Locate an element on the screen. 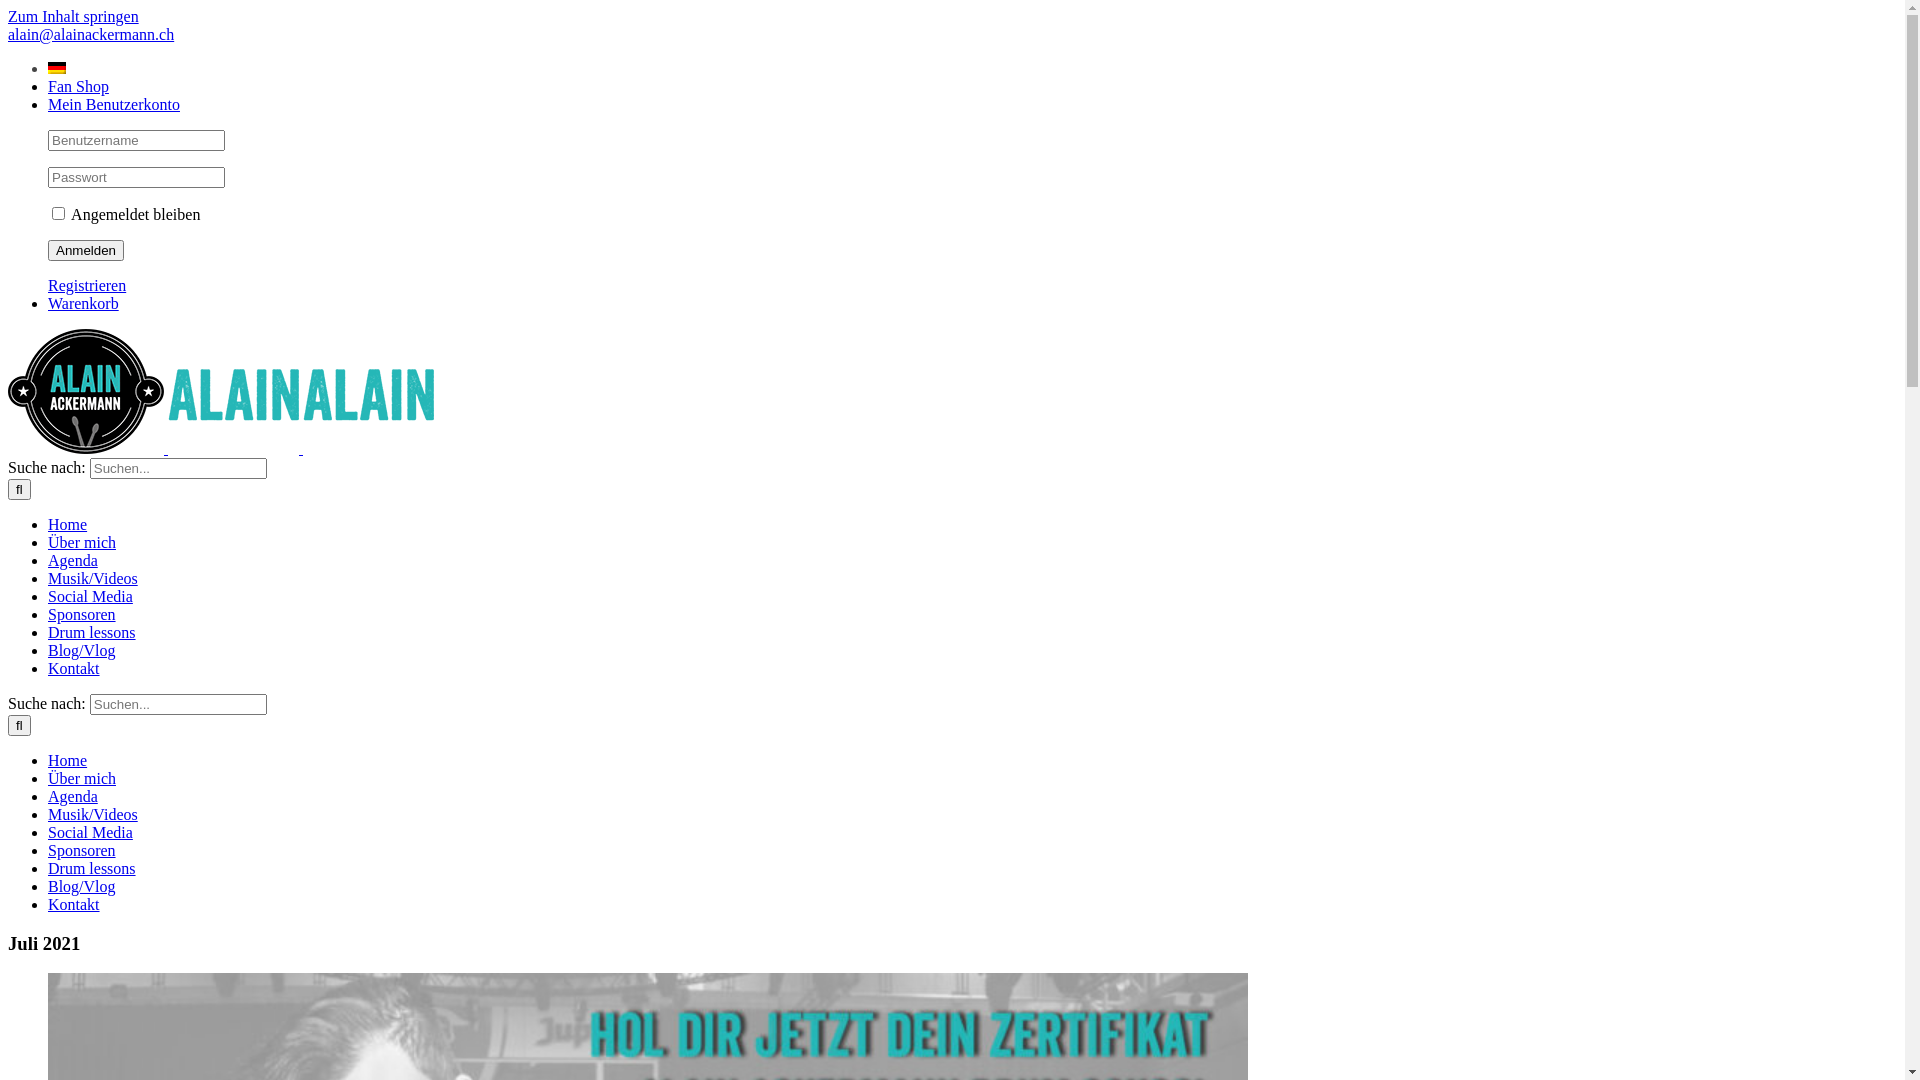  Social Media is located at coordinates (90, 596).